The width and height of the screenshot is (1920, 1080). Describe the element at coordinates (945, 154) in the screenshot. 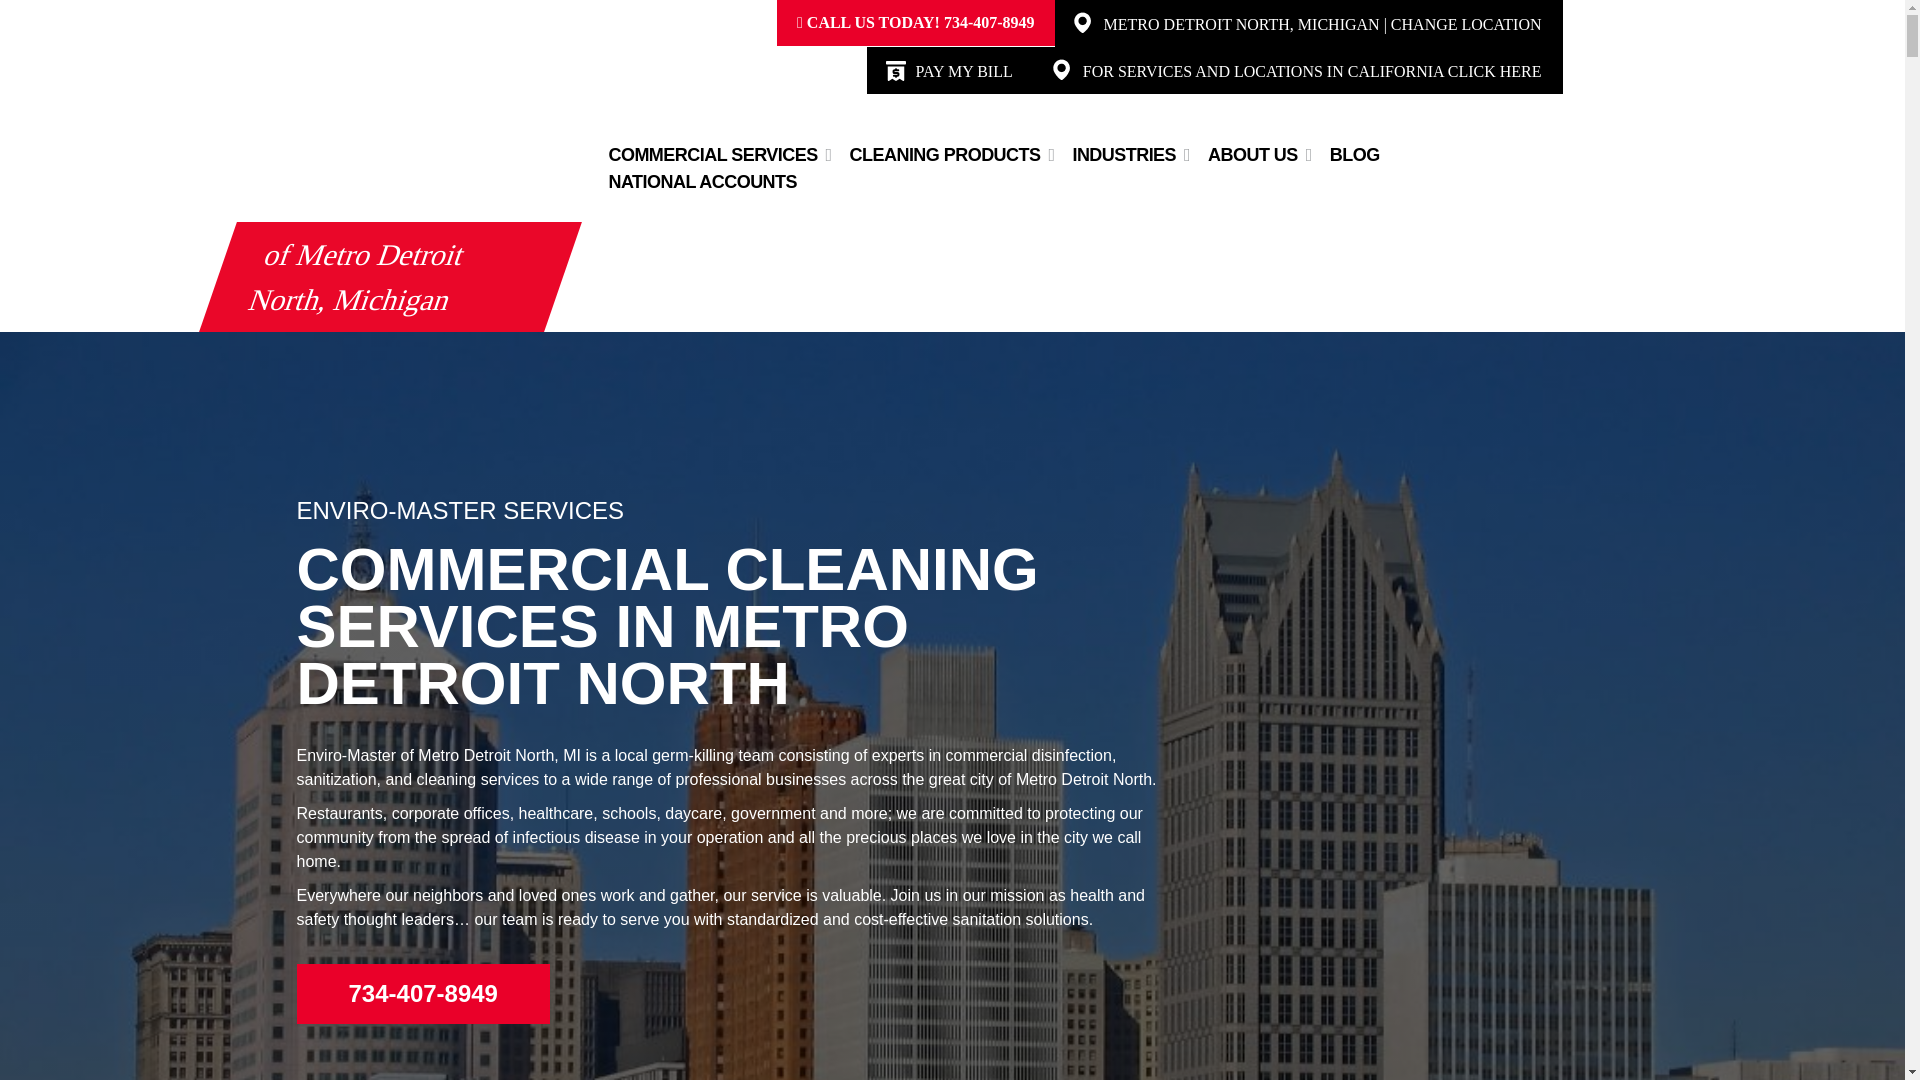

I see `Cleaning Products` at that location.